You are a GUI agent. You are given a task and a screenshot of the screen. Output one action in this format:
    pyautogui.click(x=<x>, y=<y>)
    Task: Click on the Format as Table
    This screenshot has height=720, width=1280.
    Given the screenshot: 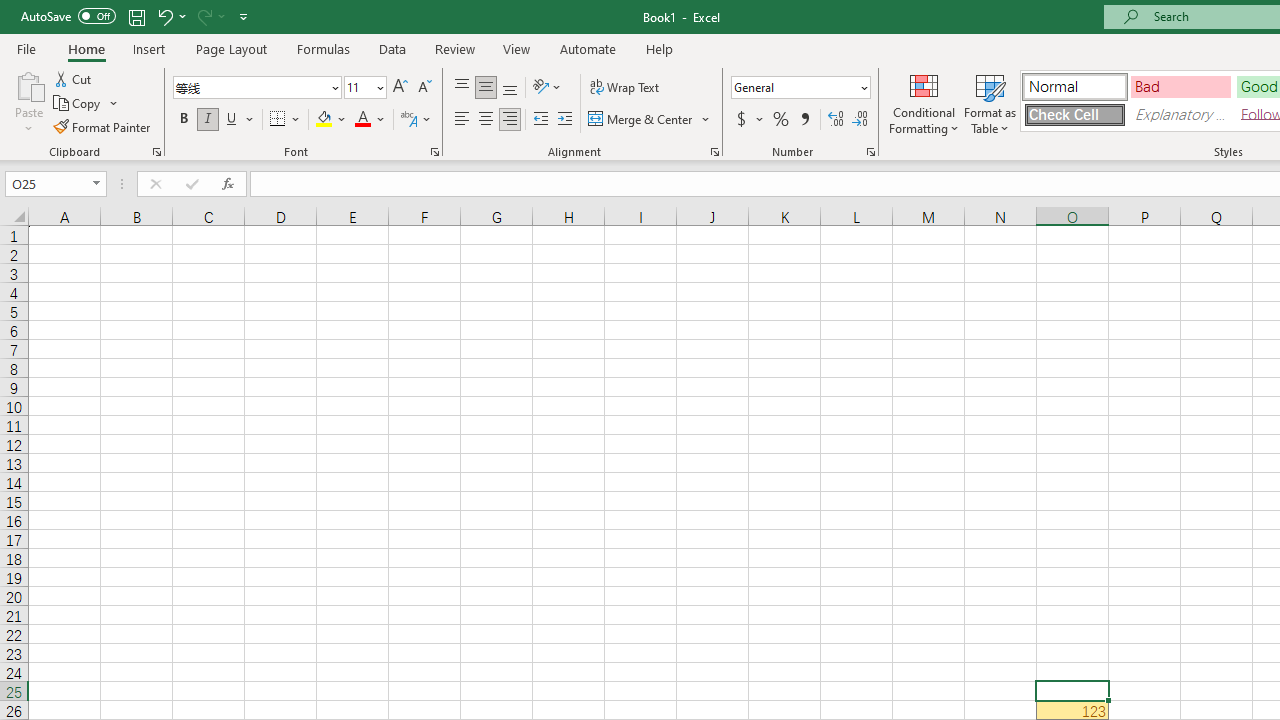 What is the action you would take?
    pyautogui.click(x=990, y=102)
    